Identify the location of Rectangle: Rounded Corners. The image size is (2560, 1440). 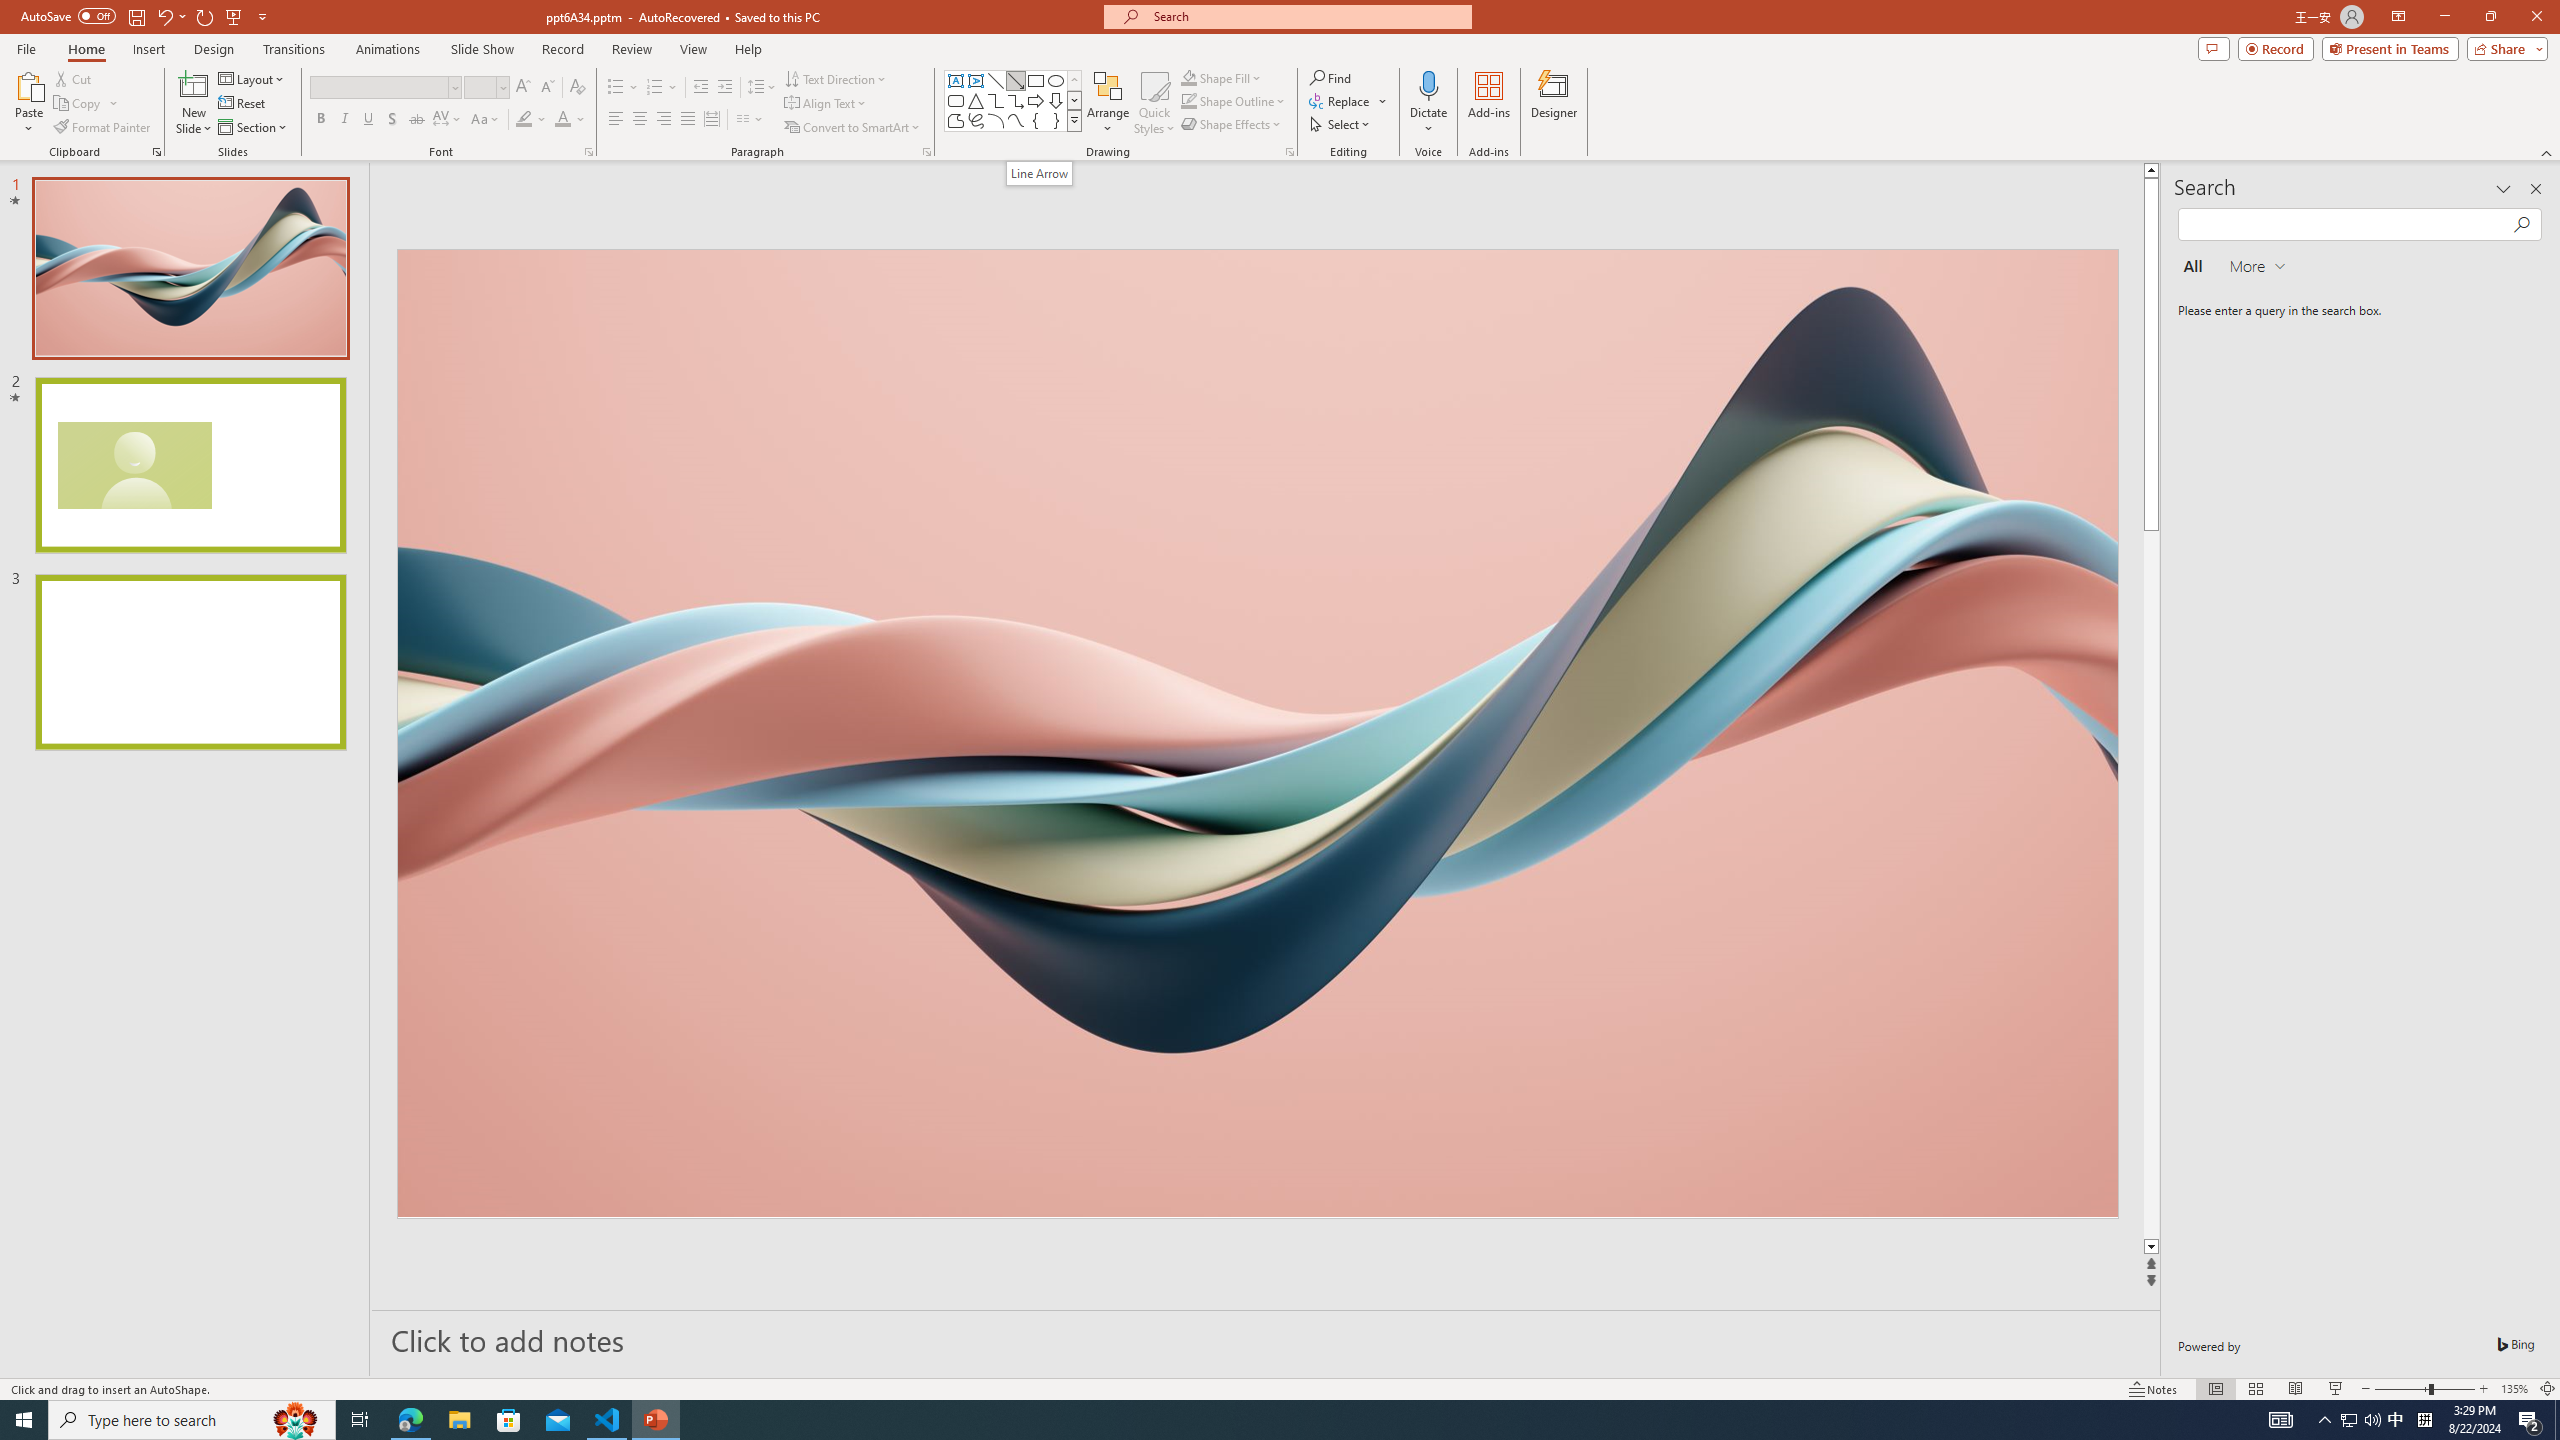
(956, 100).